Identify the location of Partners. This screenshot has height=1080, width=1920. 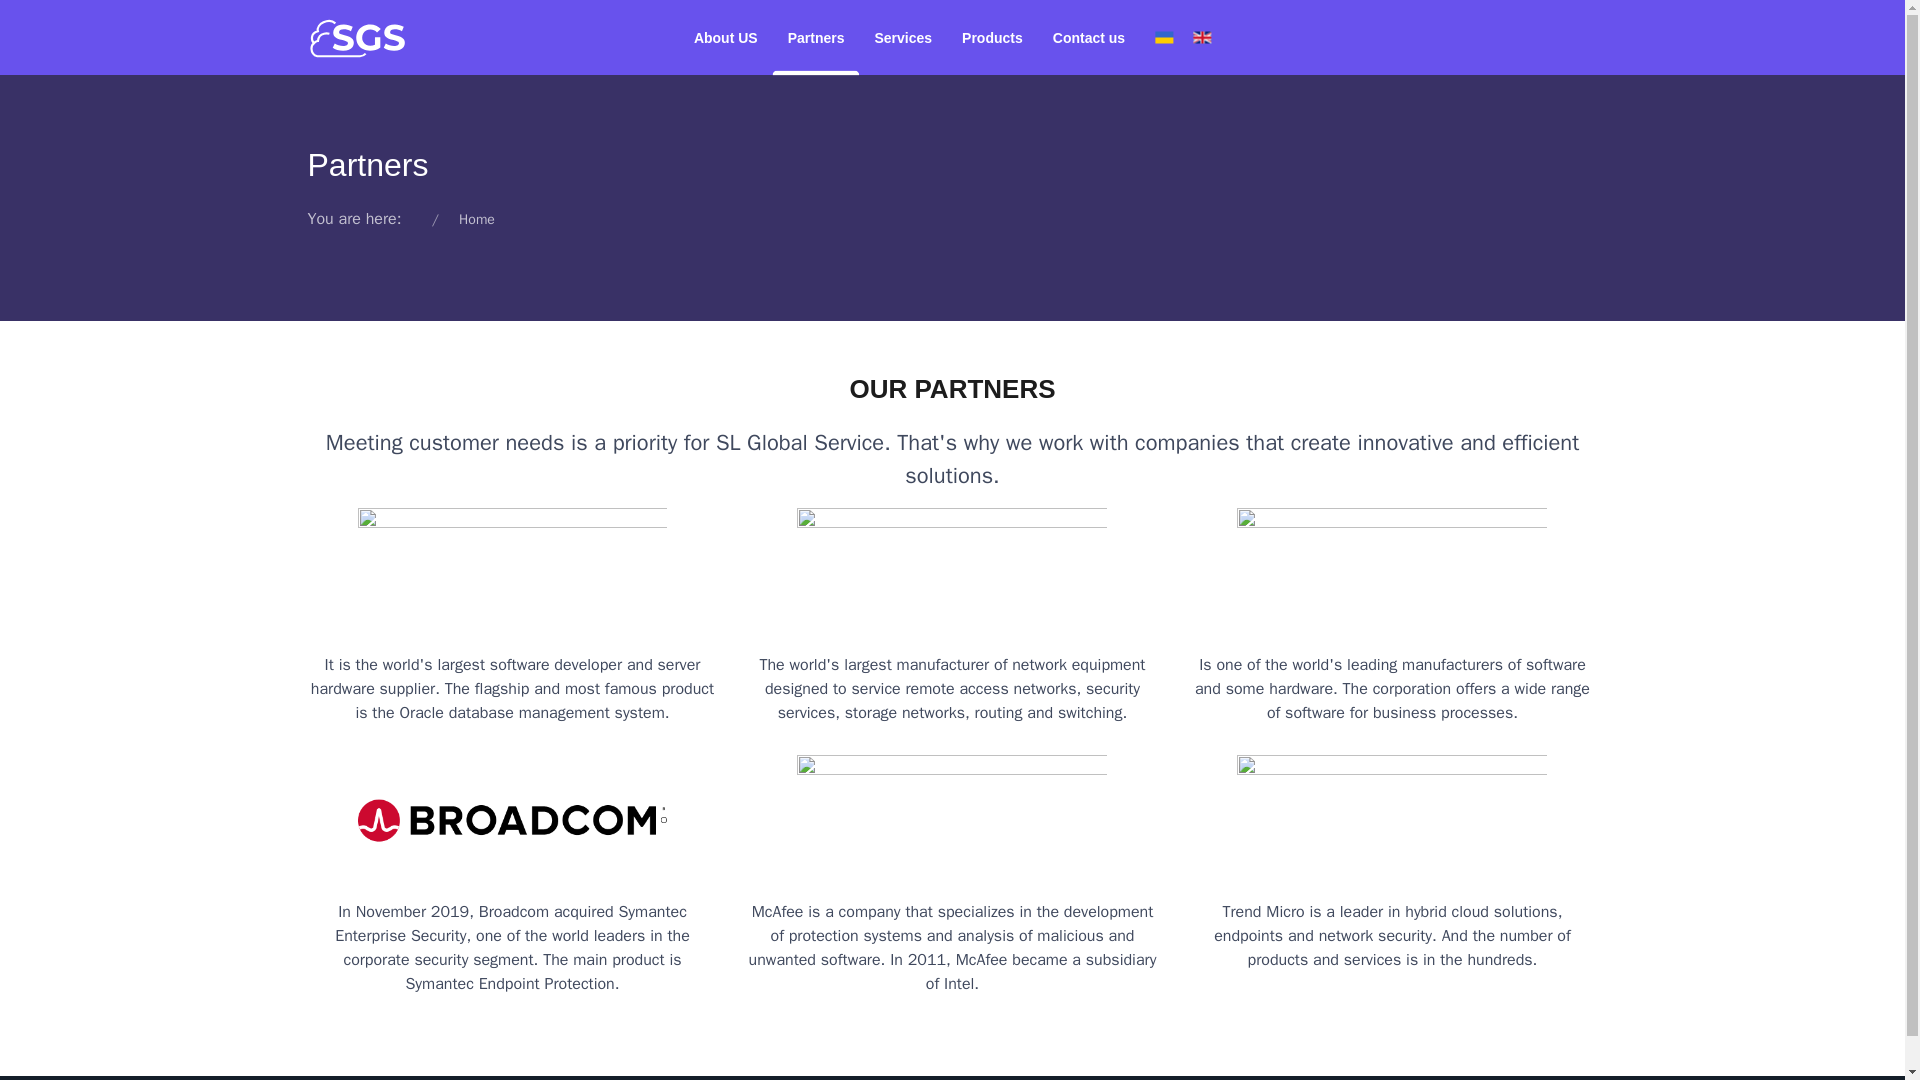
(816, 37).